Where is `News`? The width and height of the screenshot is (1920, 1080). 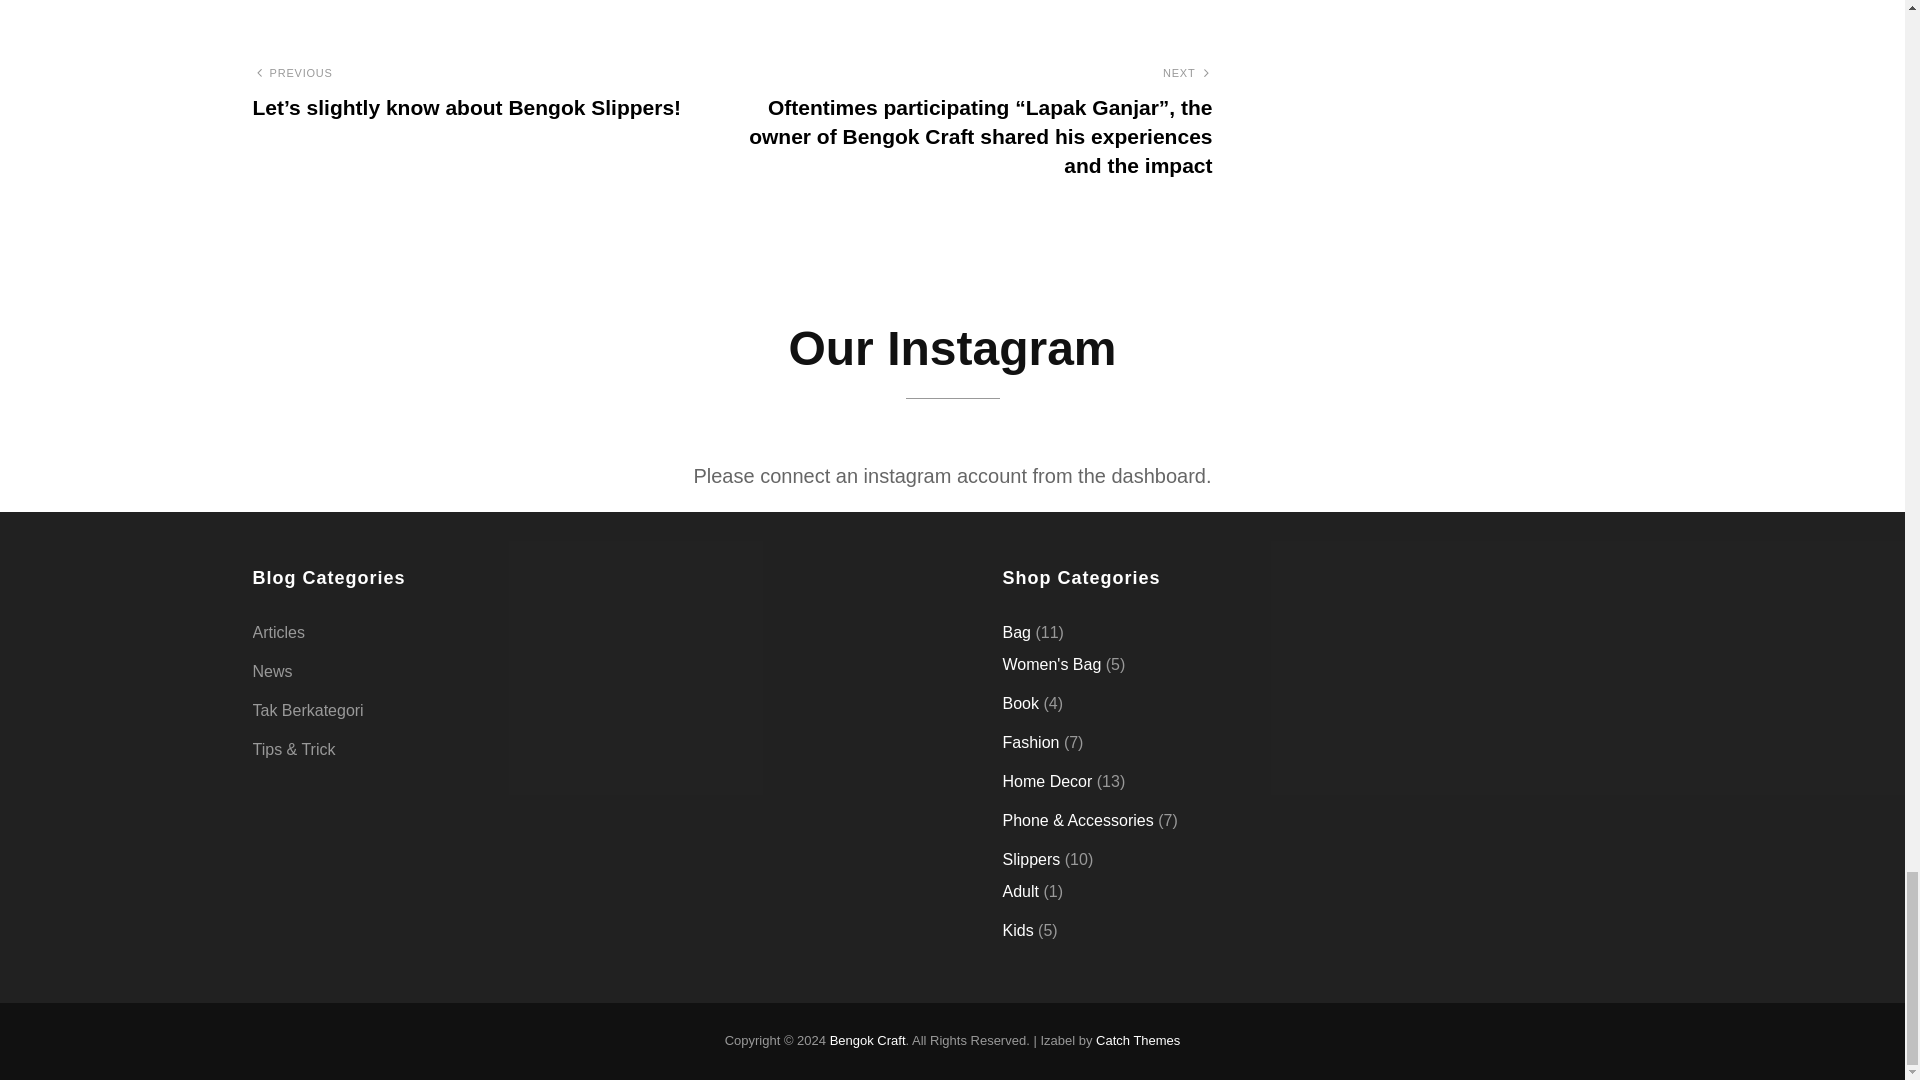
News is located at coordinates (271, 671).